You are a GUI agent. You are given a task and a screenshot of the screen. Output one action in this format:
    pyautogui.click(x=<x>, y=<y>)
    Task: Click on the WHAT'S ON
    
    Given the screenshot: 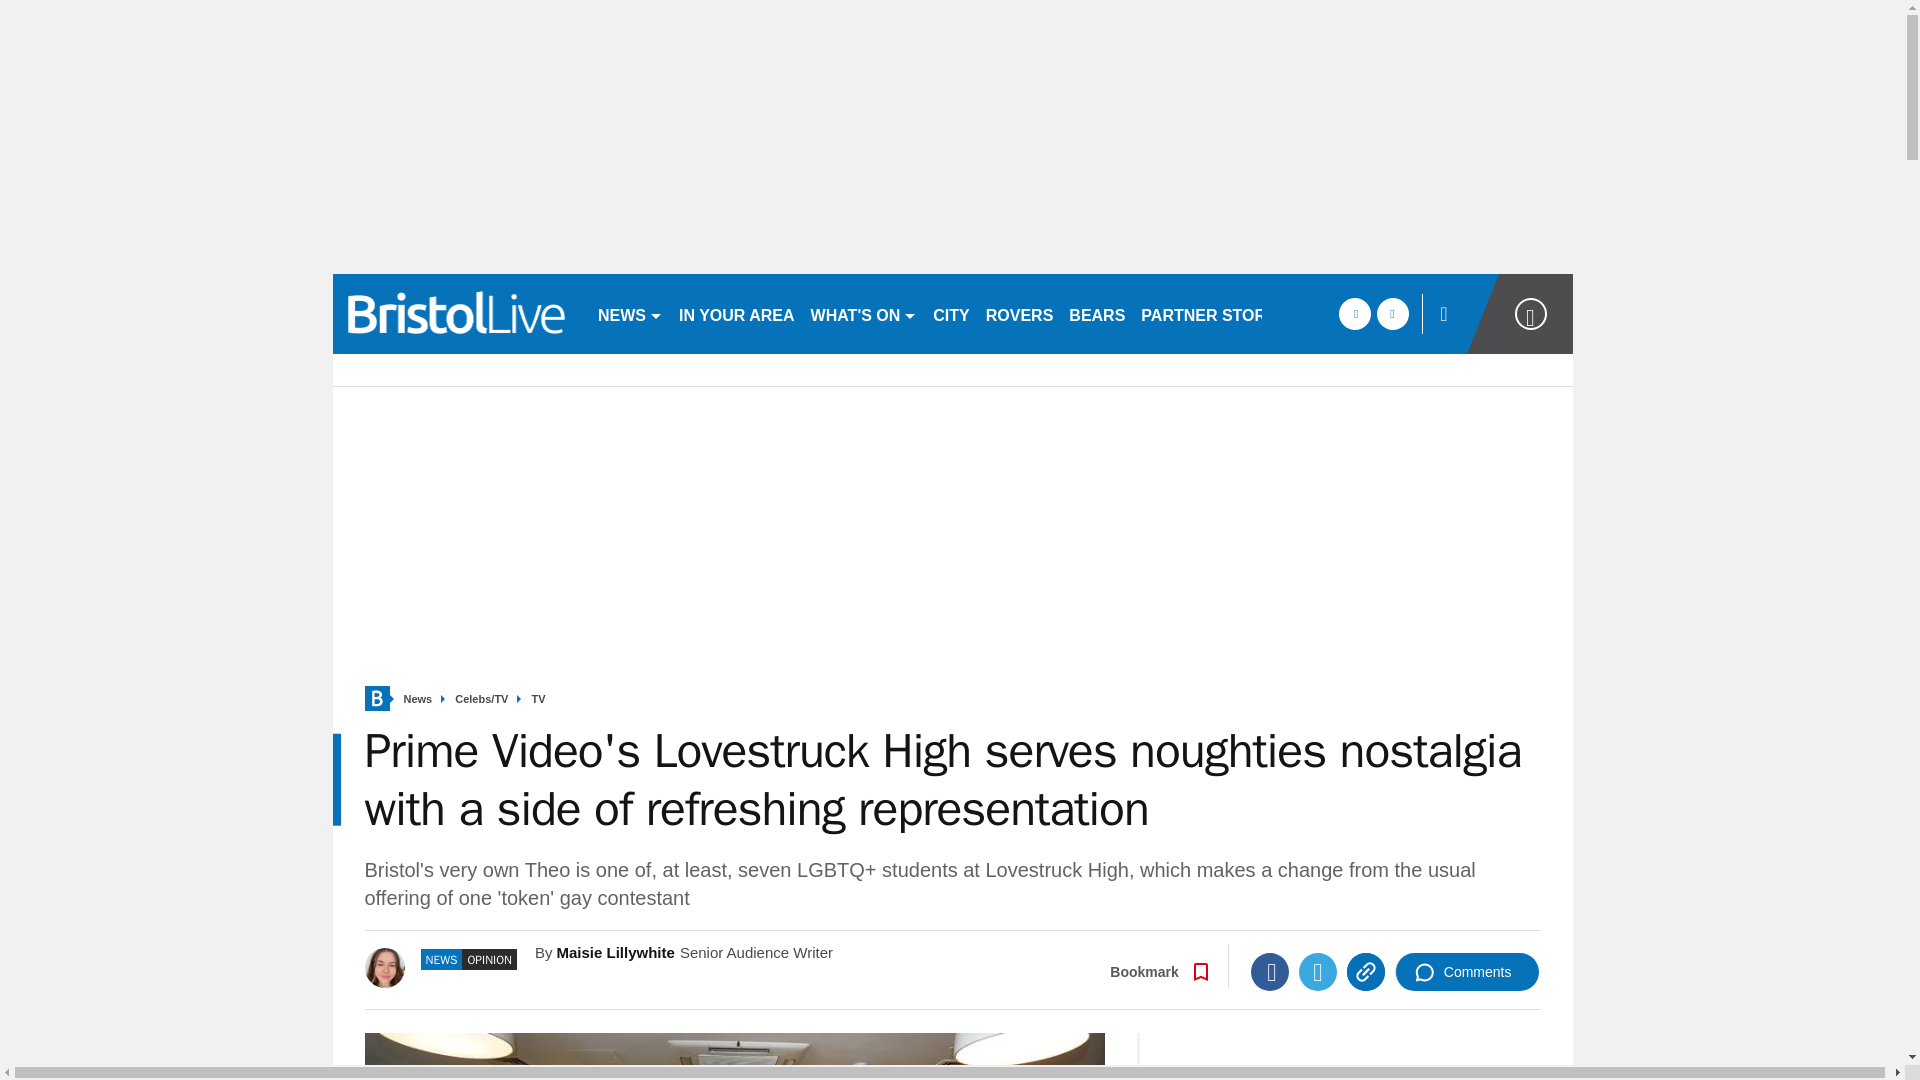 What is the action you would take?
    pyautogui.click(x=864, y=314)
    